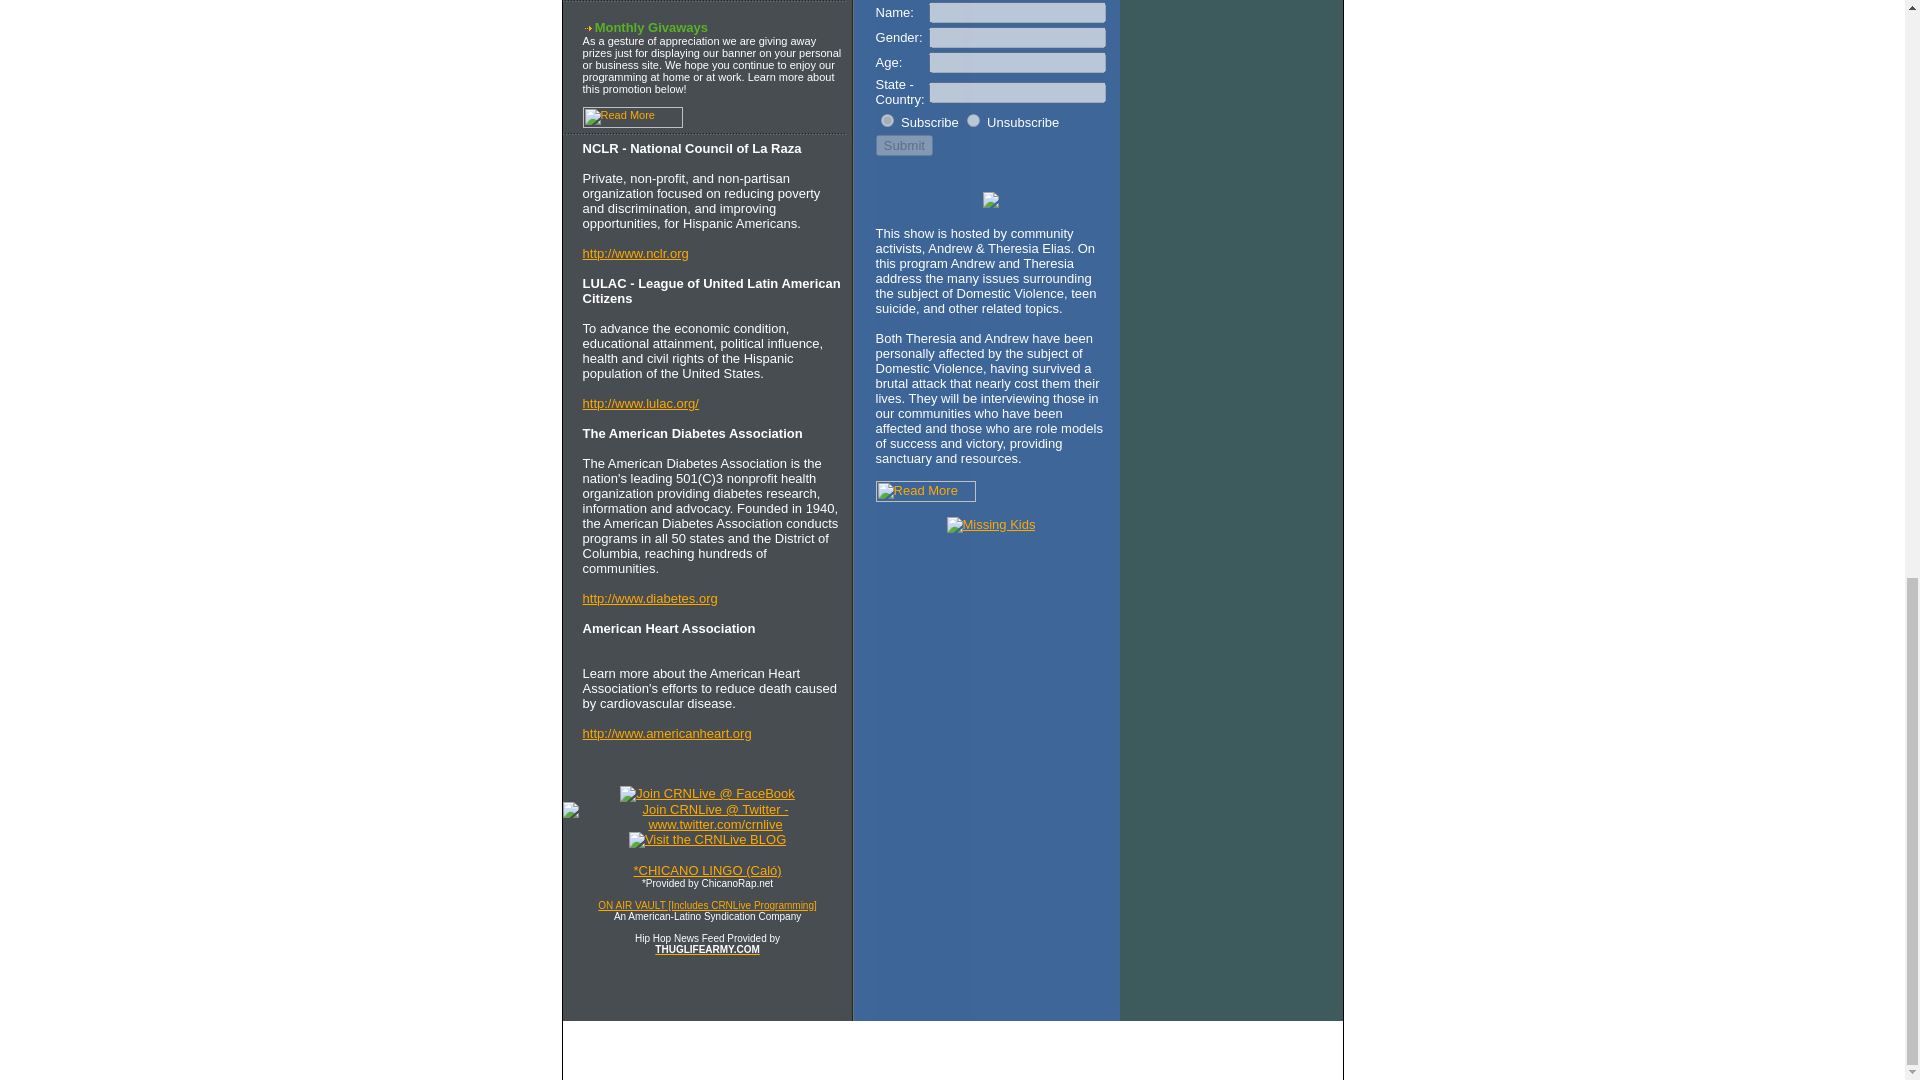 Image resolution: width=1920 pixels, height=1080 pixels. Describe the element at coordinates (904, 145) in the screenshot. I see `Submit` at that location.